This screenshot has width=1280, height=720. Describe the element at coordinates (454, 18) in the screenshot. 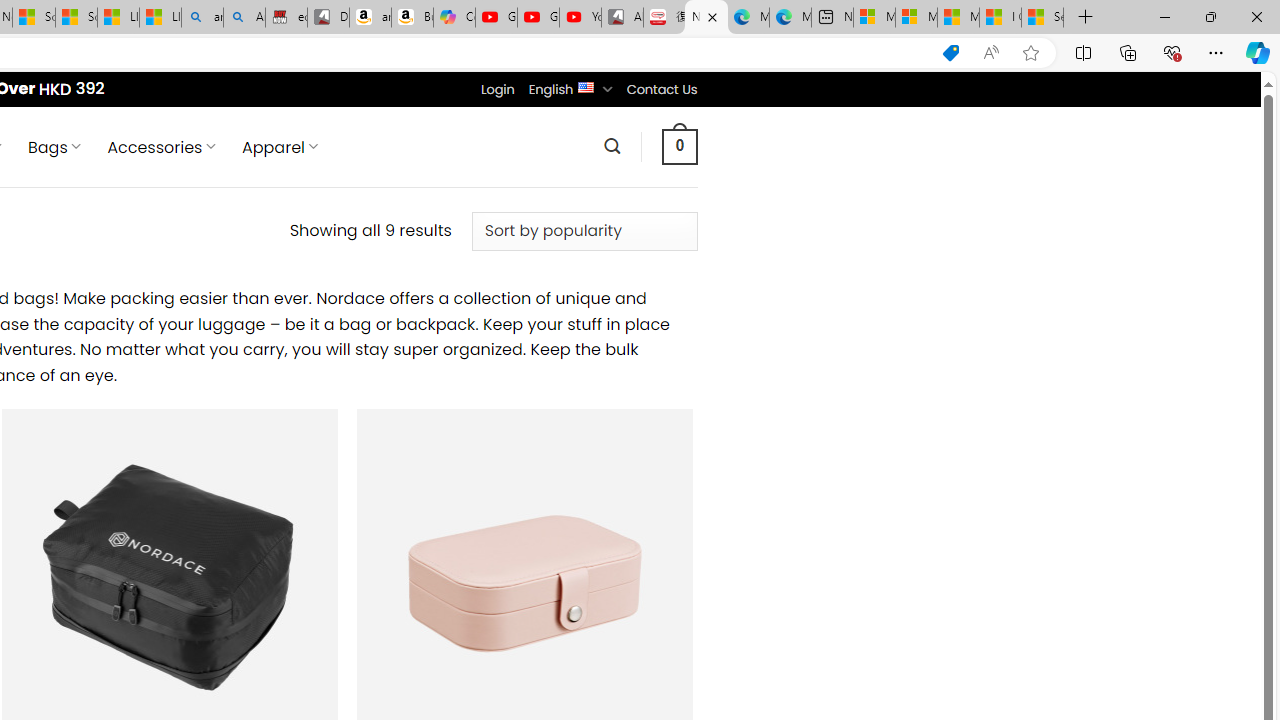

I see `Copilot` at that location.